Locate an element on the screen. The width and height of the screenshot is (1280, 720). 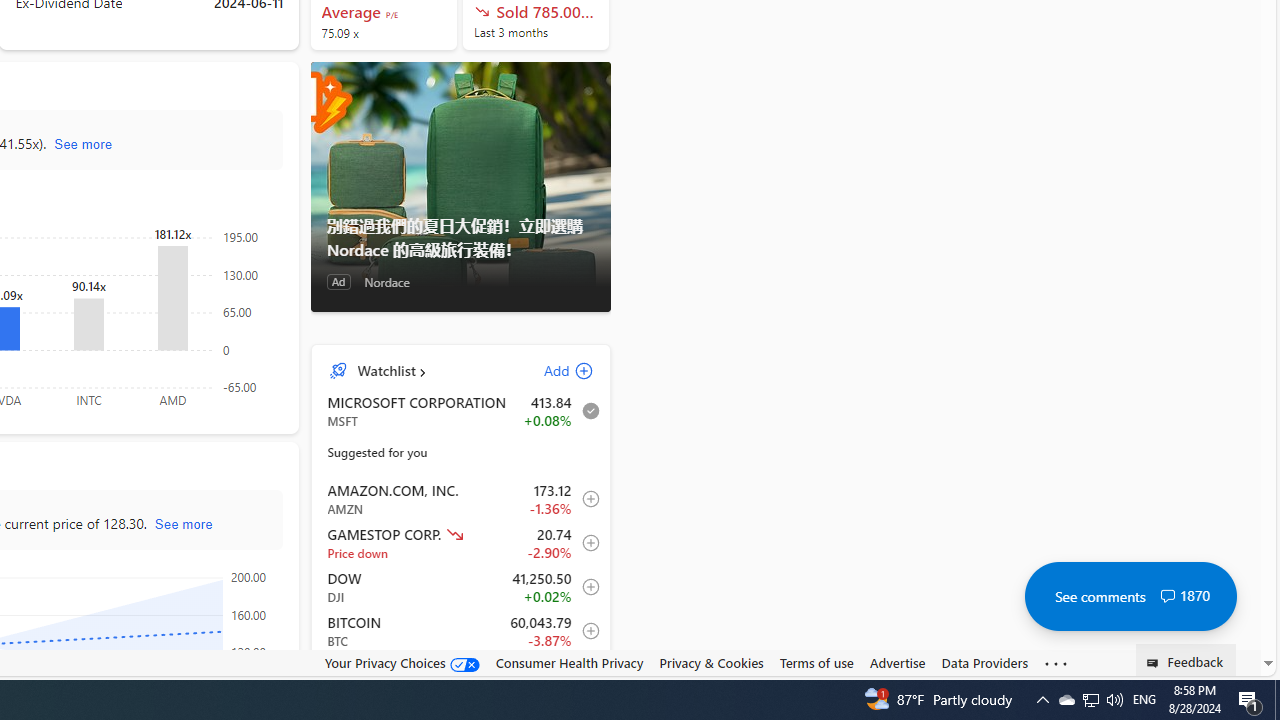
Watchlist is located at coordinates (386, 370).